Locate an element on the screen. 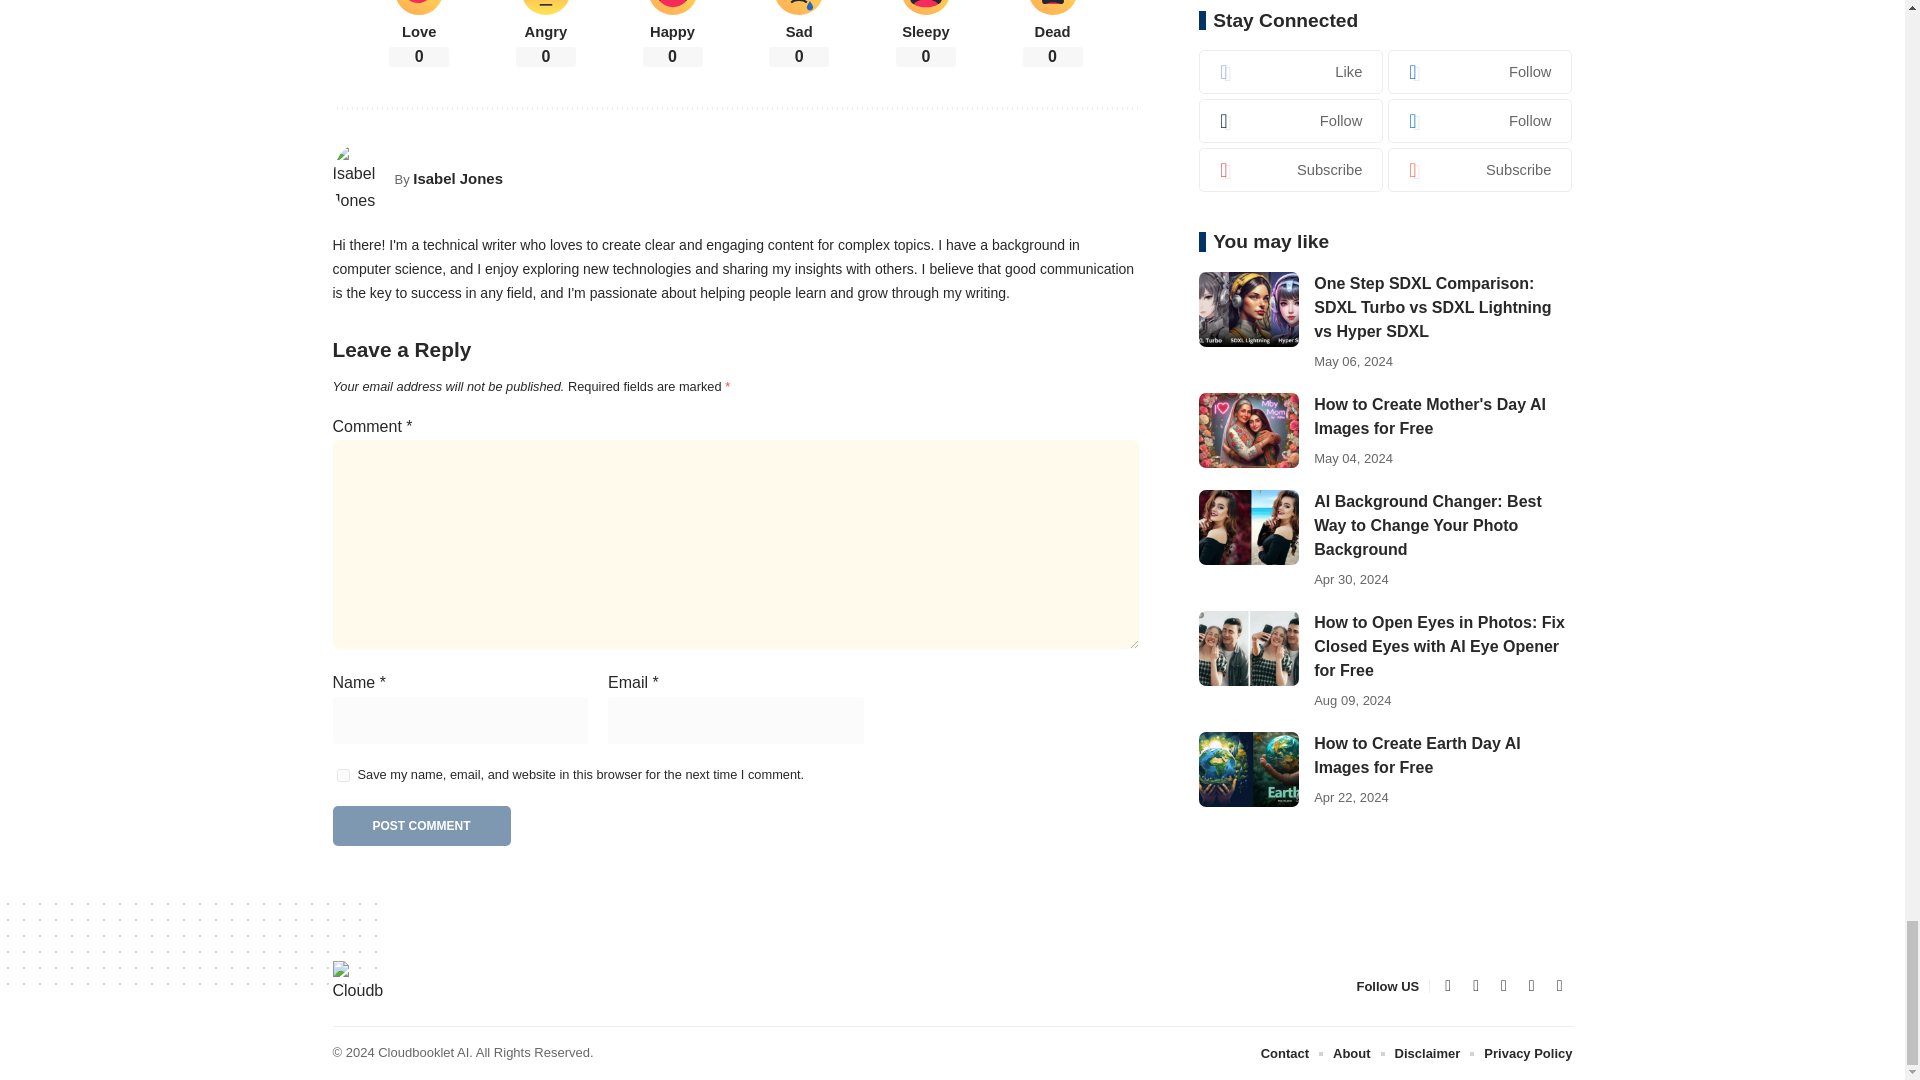 This screenshot has width=1920, height=1080. yes is located at coordinates (342, 774).